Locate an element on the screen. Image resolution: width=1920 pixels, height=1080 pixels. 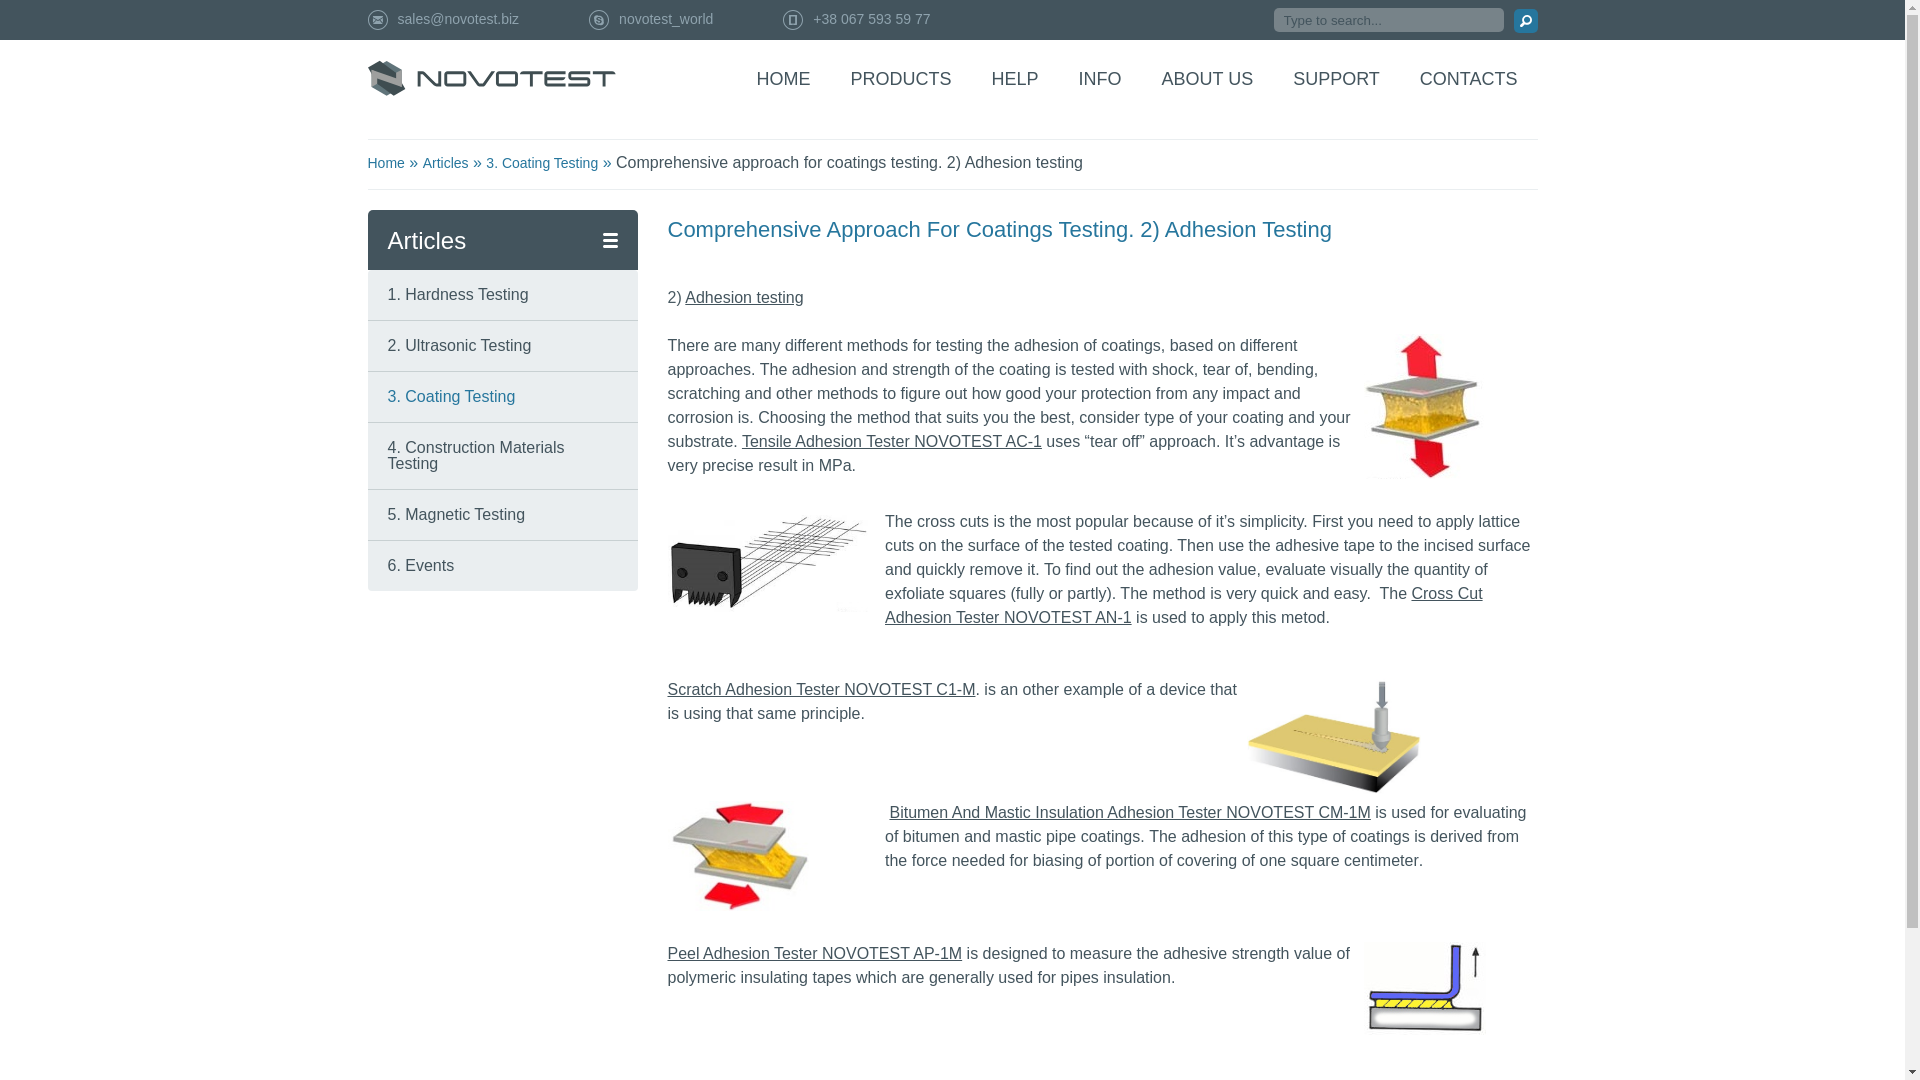
SUPPORT is located at coordinates (1336, 78).